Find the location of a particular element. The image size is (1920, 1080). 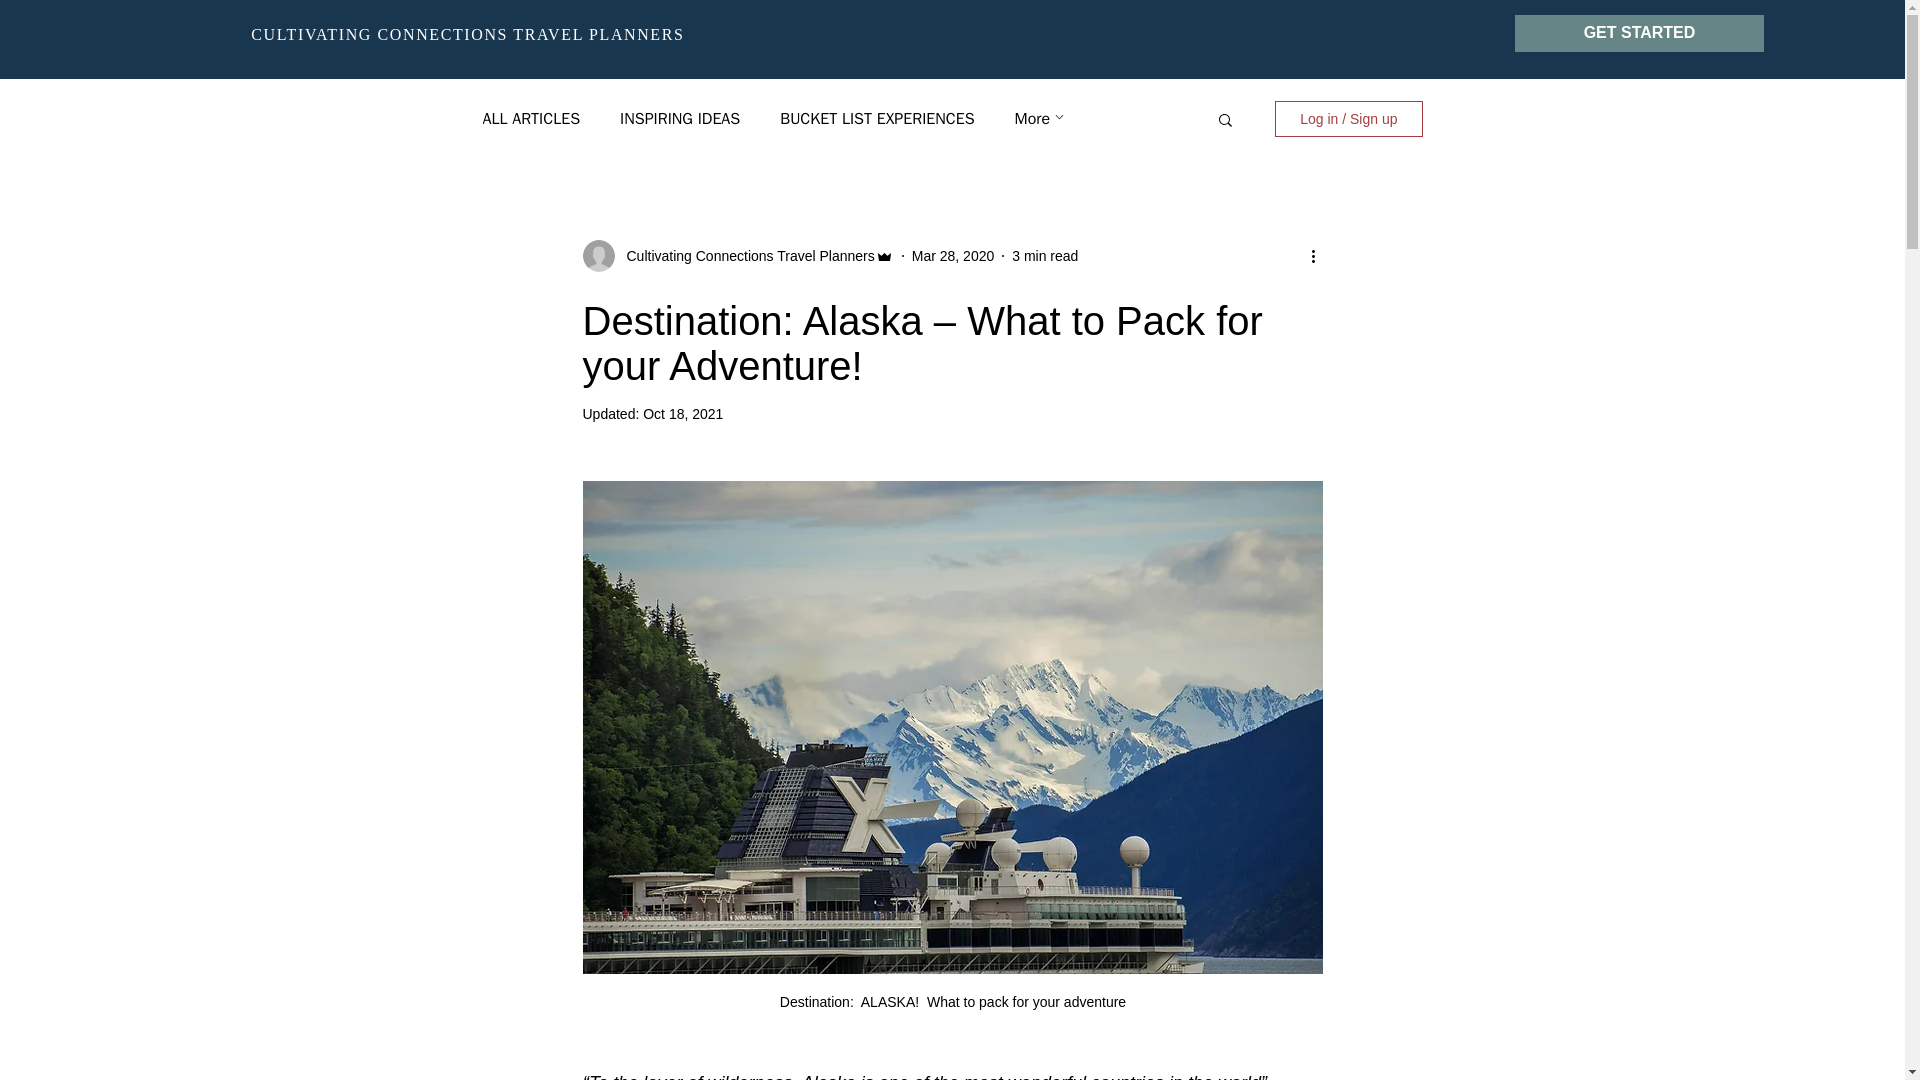

BUCKET LIST EXPERIENCES is located at coordinates (876, 118).